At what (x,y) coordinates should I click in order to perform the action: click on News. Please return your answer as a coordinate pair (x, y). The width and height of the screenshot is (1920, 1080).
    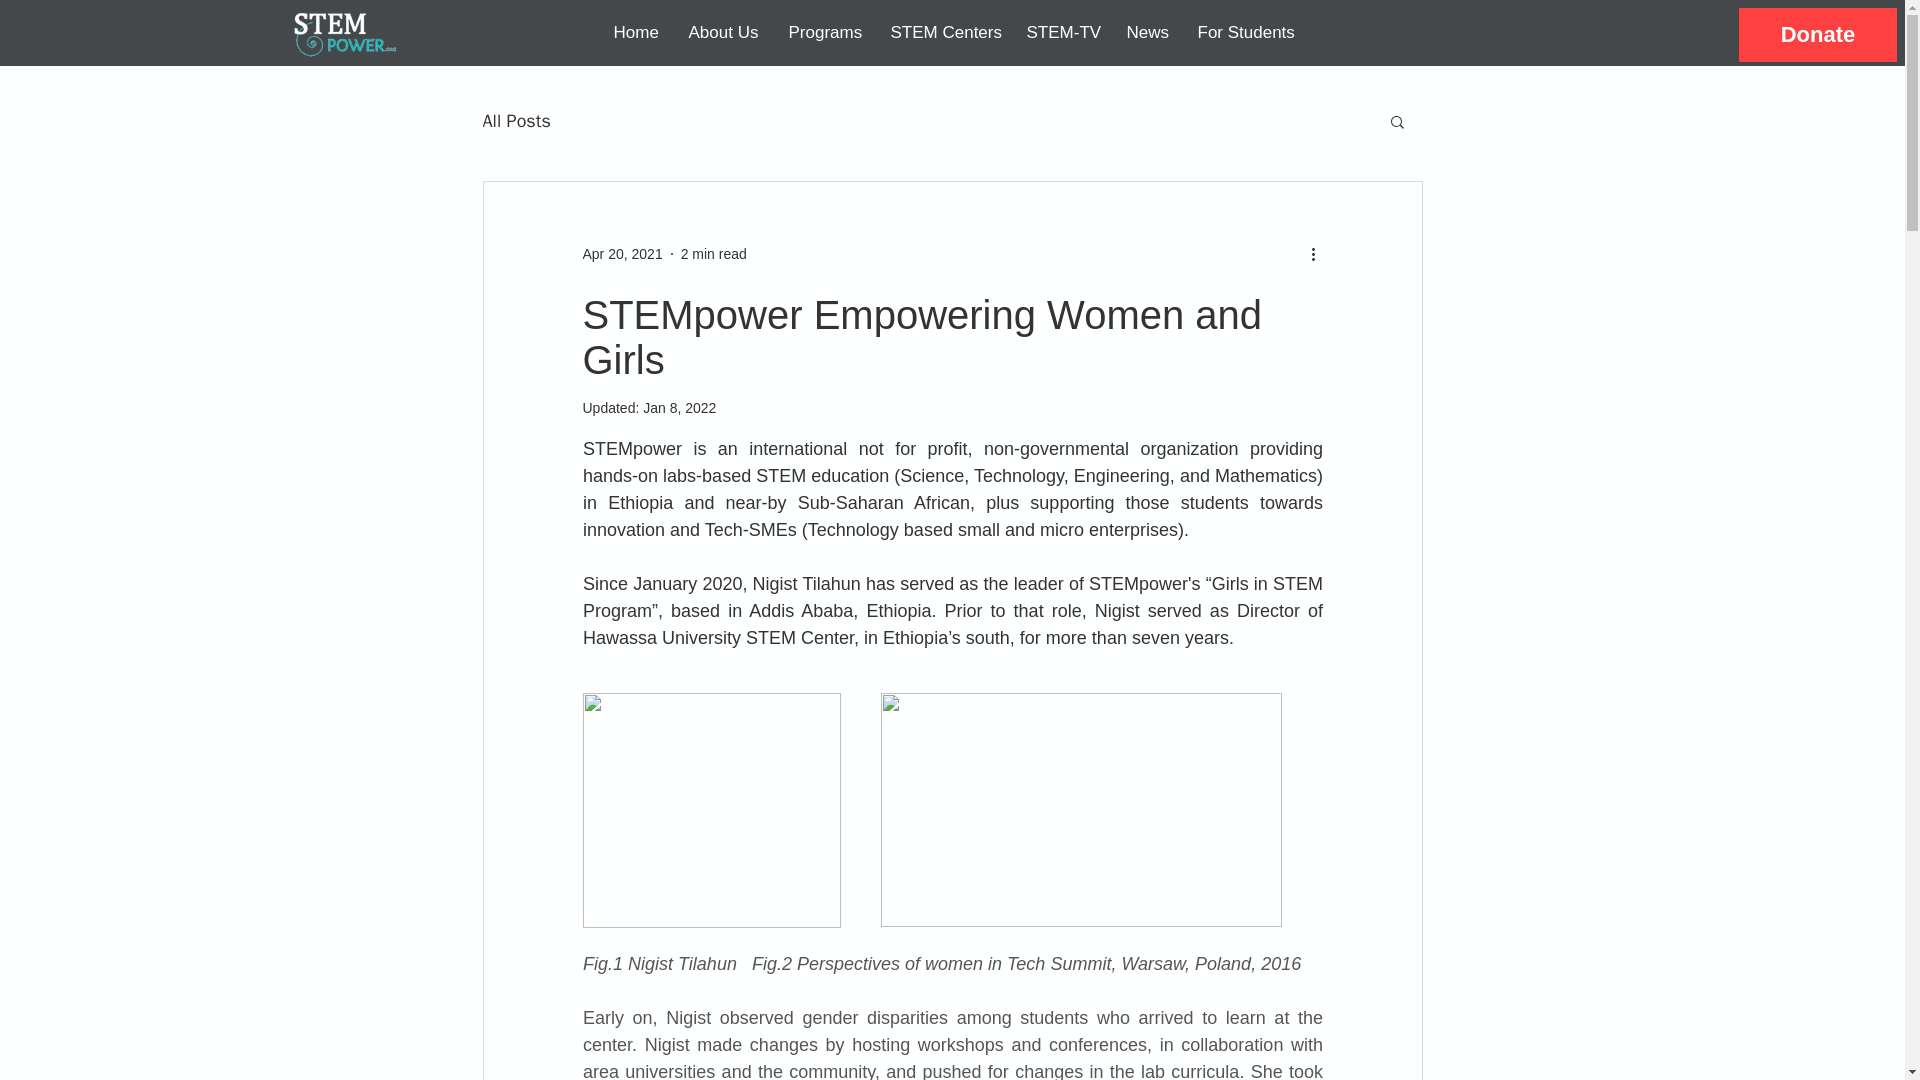
    Looking at the image, I should click on (1146, 32).